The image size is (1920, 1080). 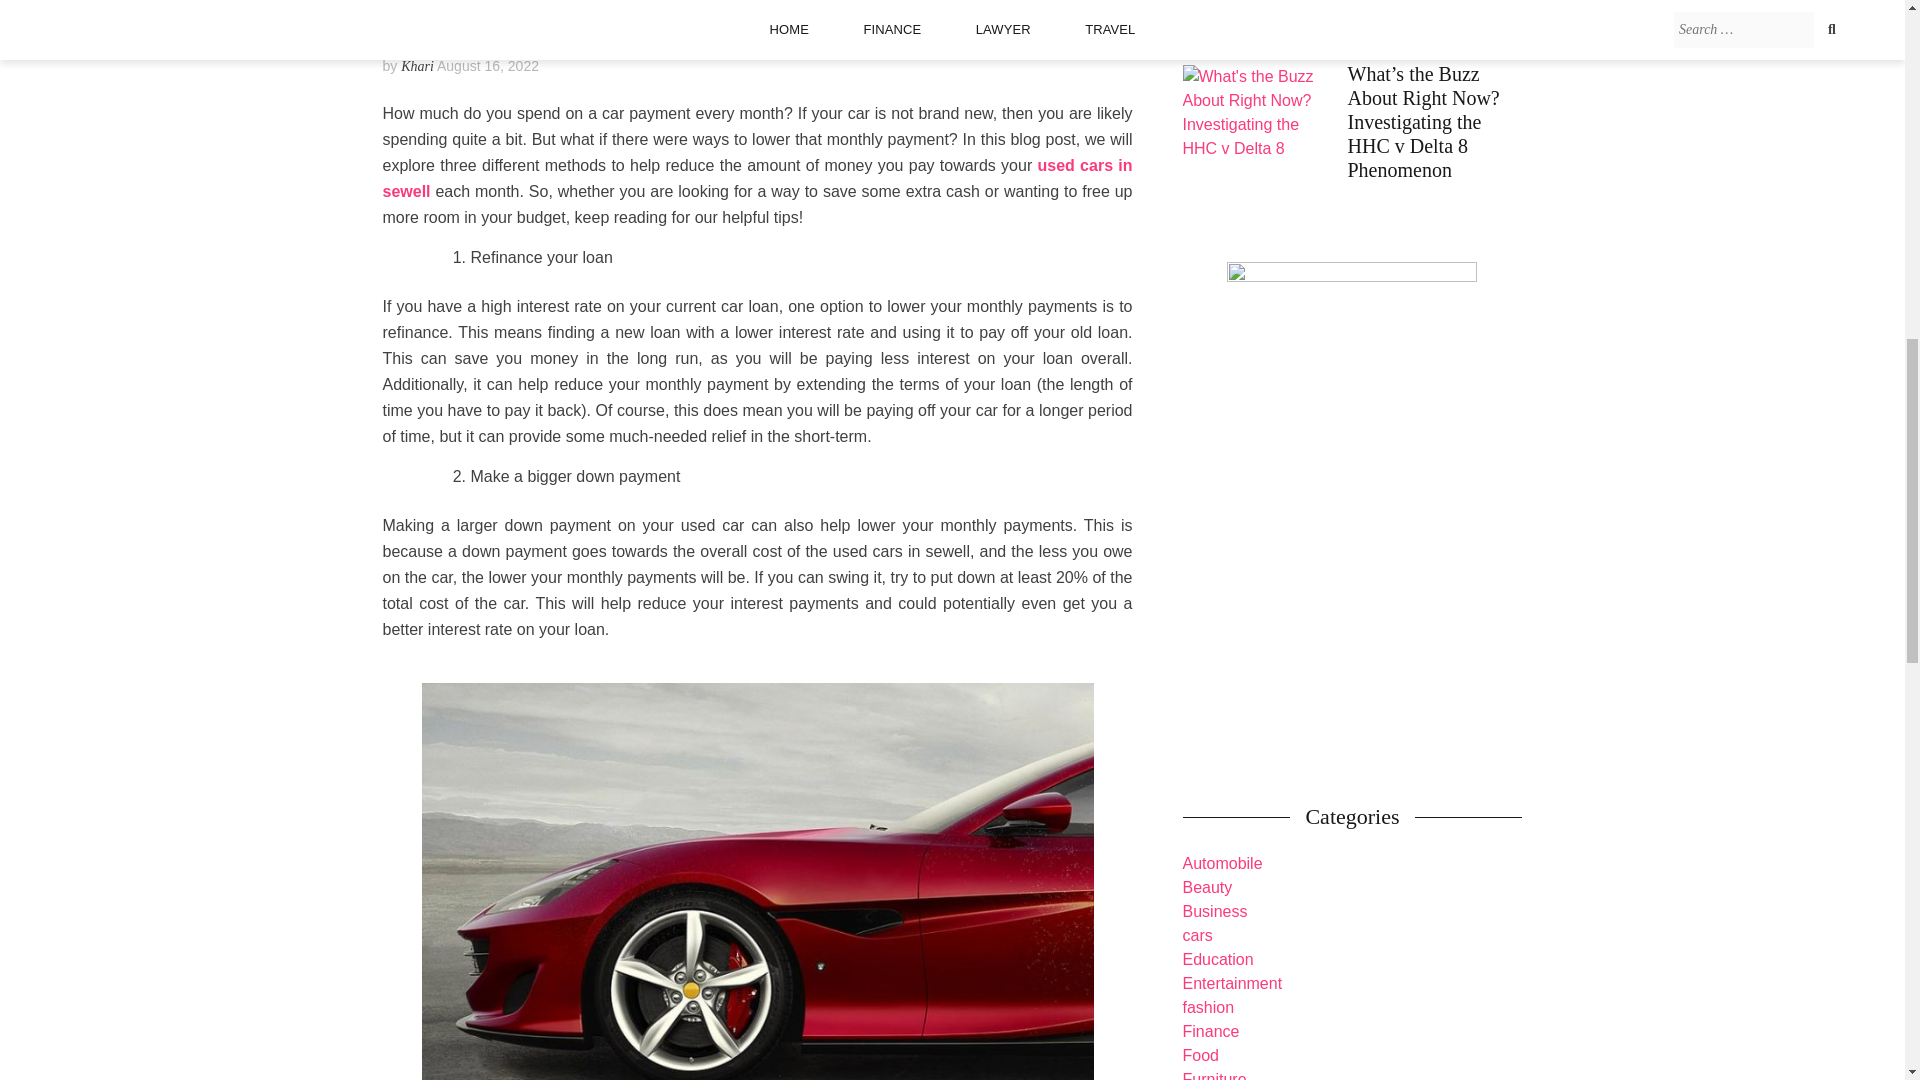 What do you see at coordinates (1218, 959) in the screenshot?
I see `Education` at bounding box center [1218, 959].